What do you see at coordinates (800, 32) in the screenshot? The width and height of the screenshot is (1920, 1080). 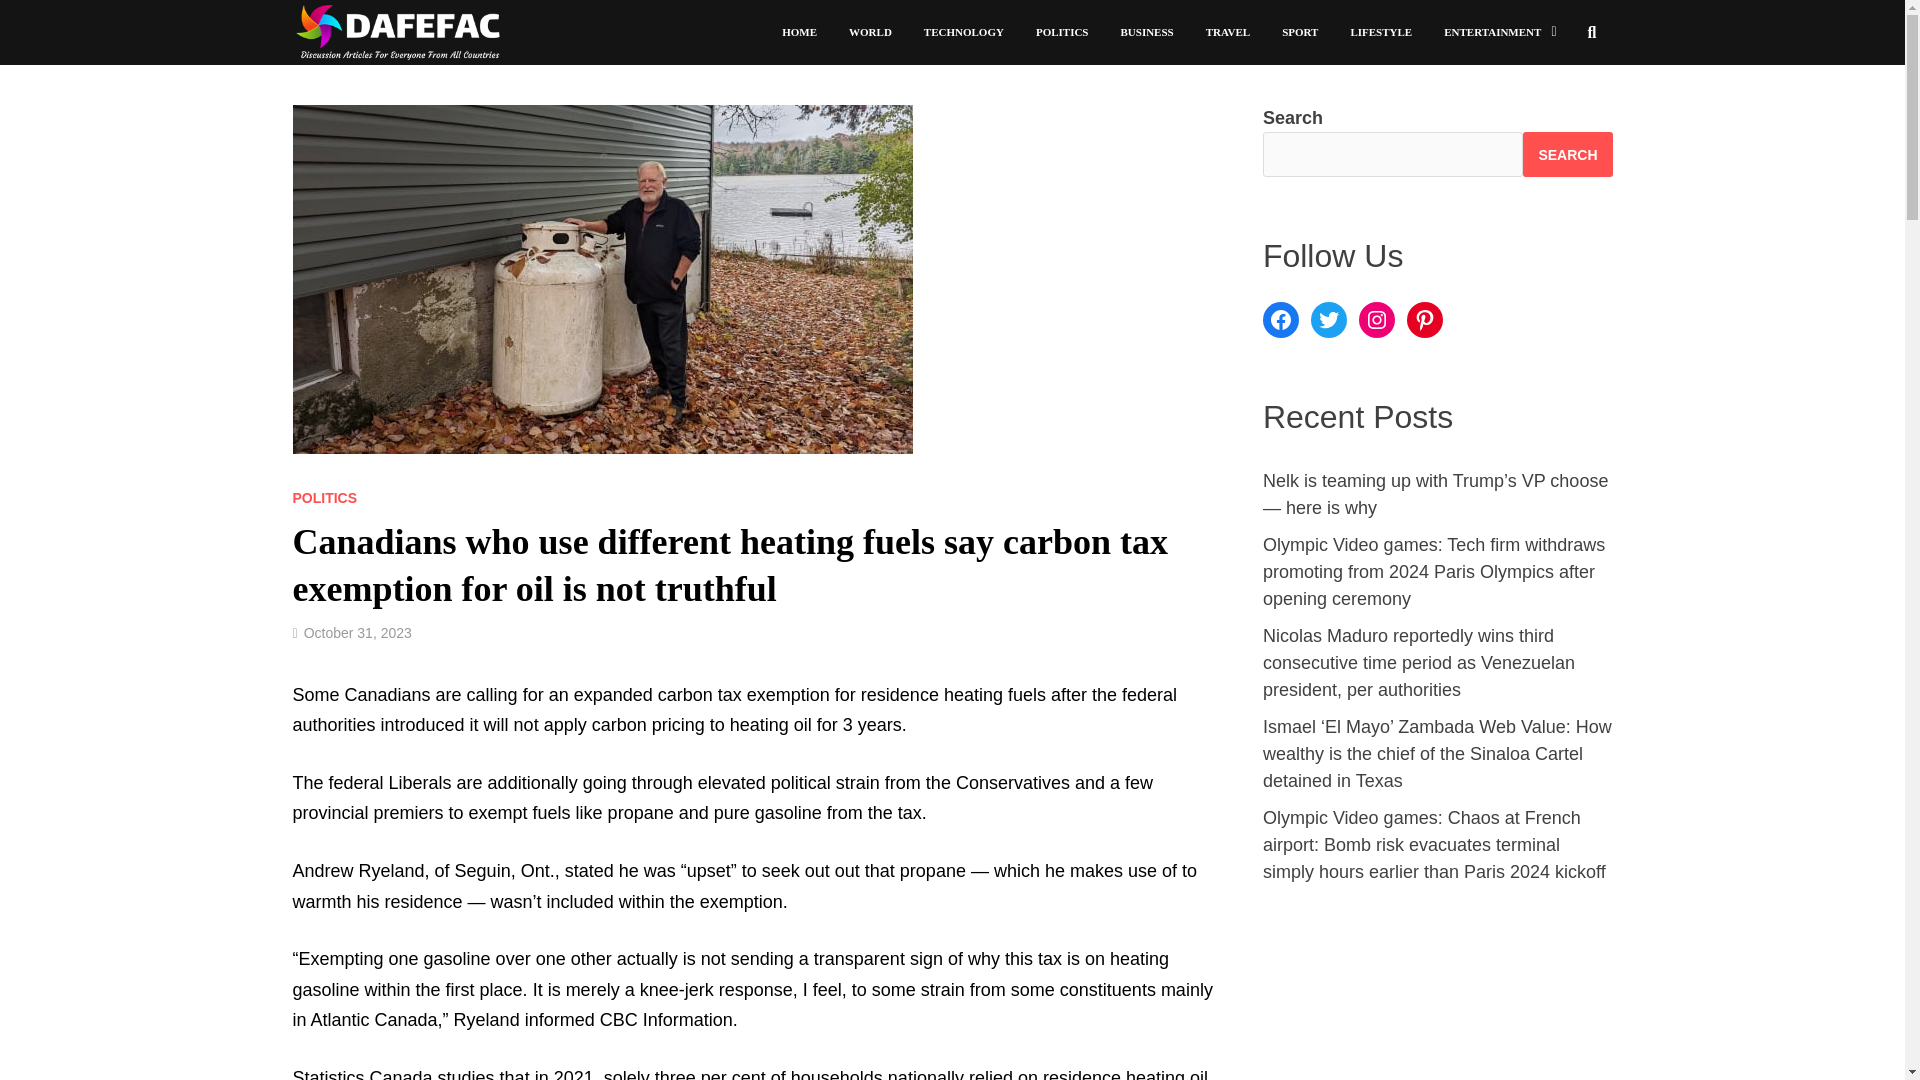 I see `HOME` at bounding box center [800, 32].